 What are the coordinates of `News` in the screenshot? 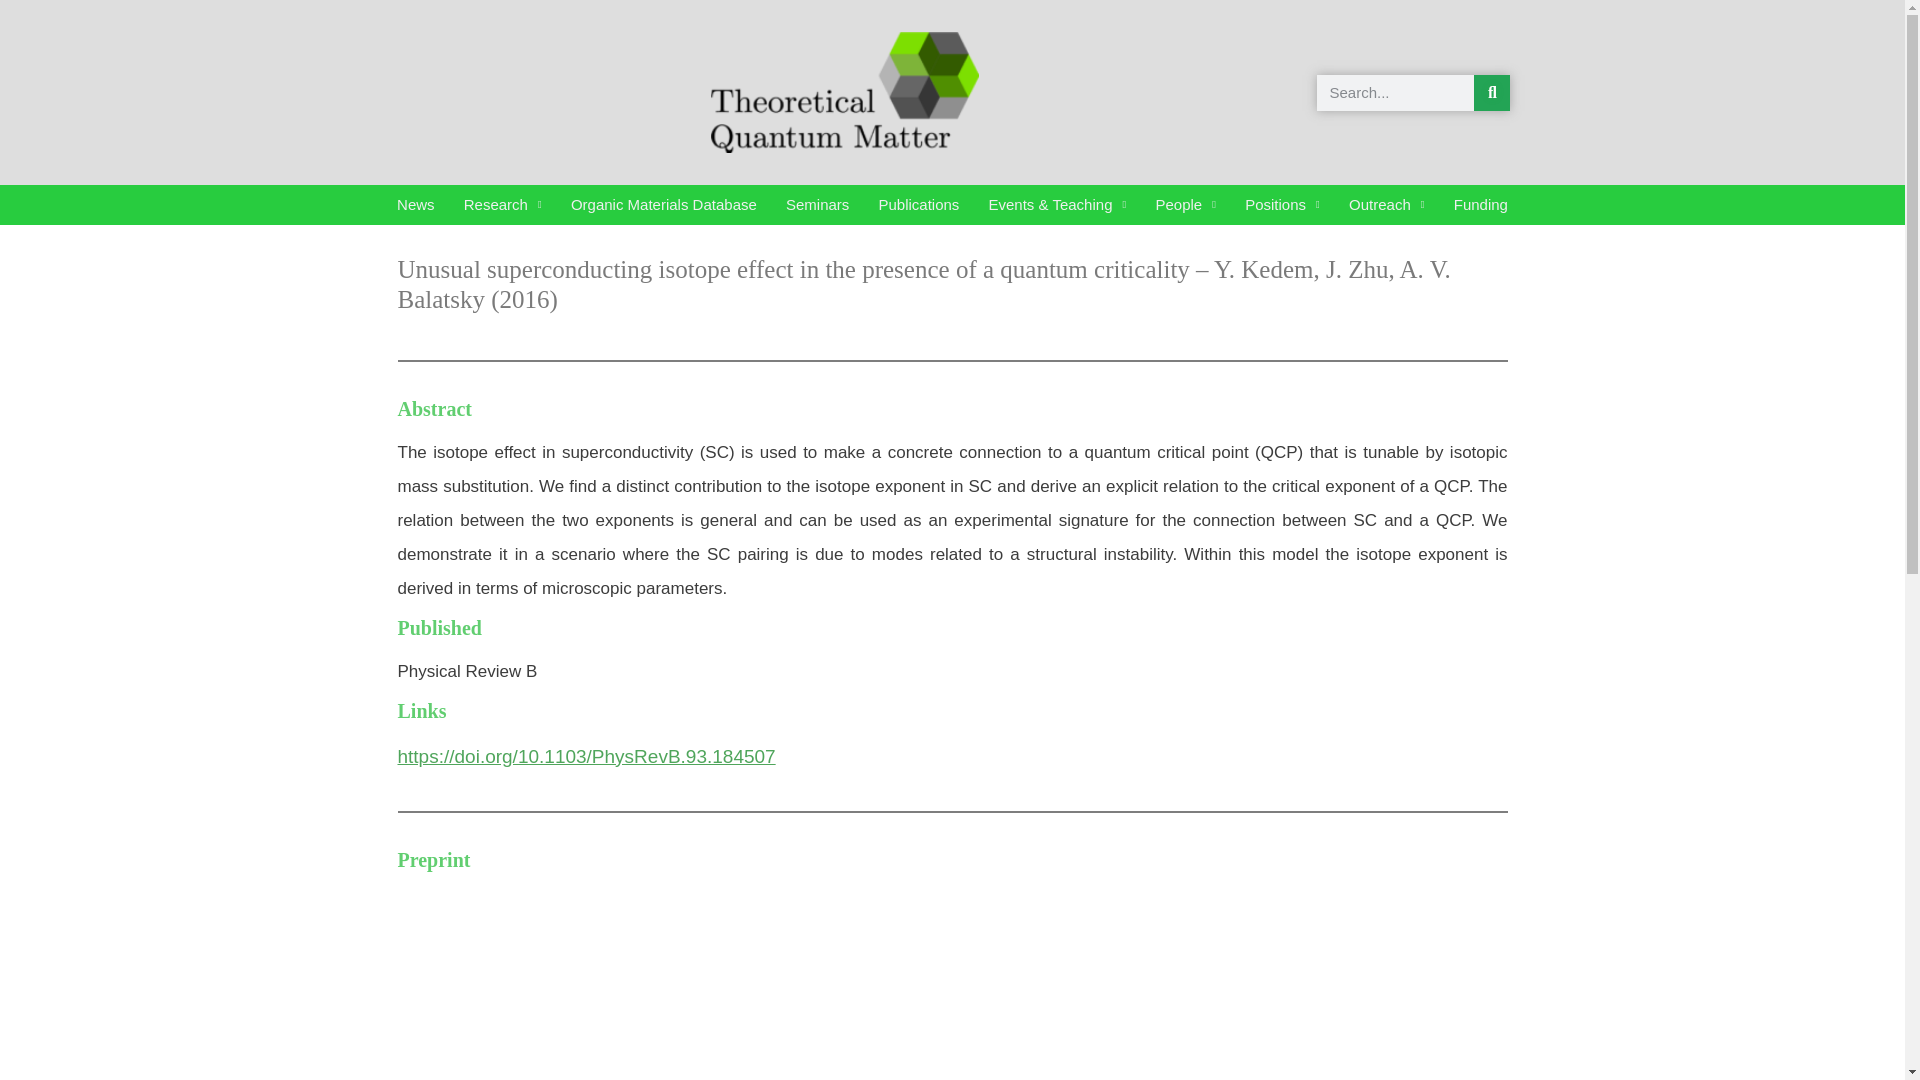 It's located at (416, 204).